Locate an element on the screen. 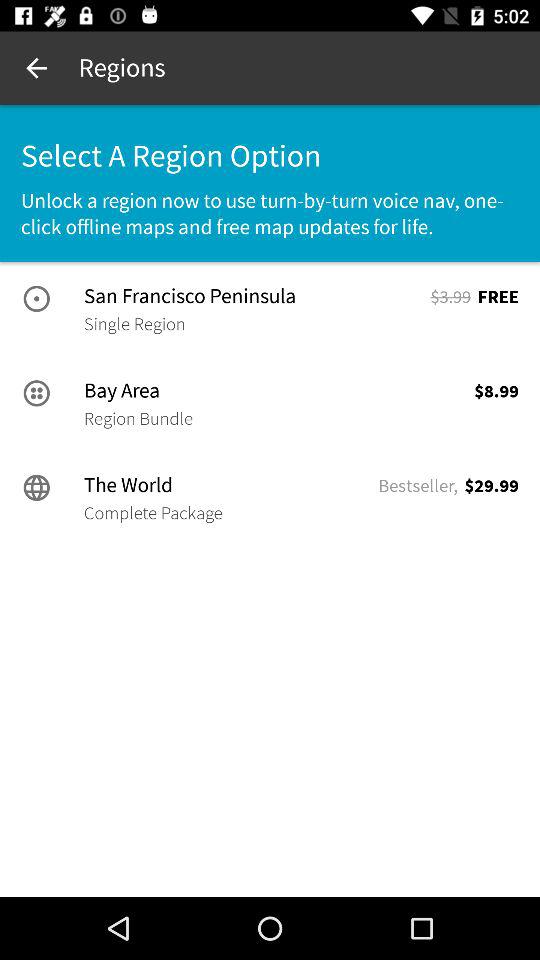  press item to the left of $29.99 item is located at coordinates (418, 486).